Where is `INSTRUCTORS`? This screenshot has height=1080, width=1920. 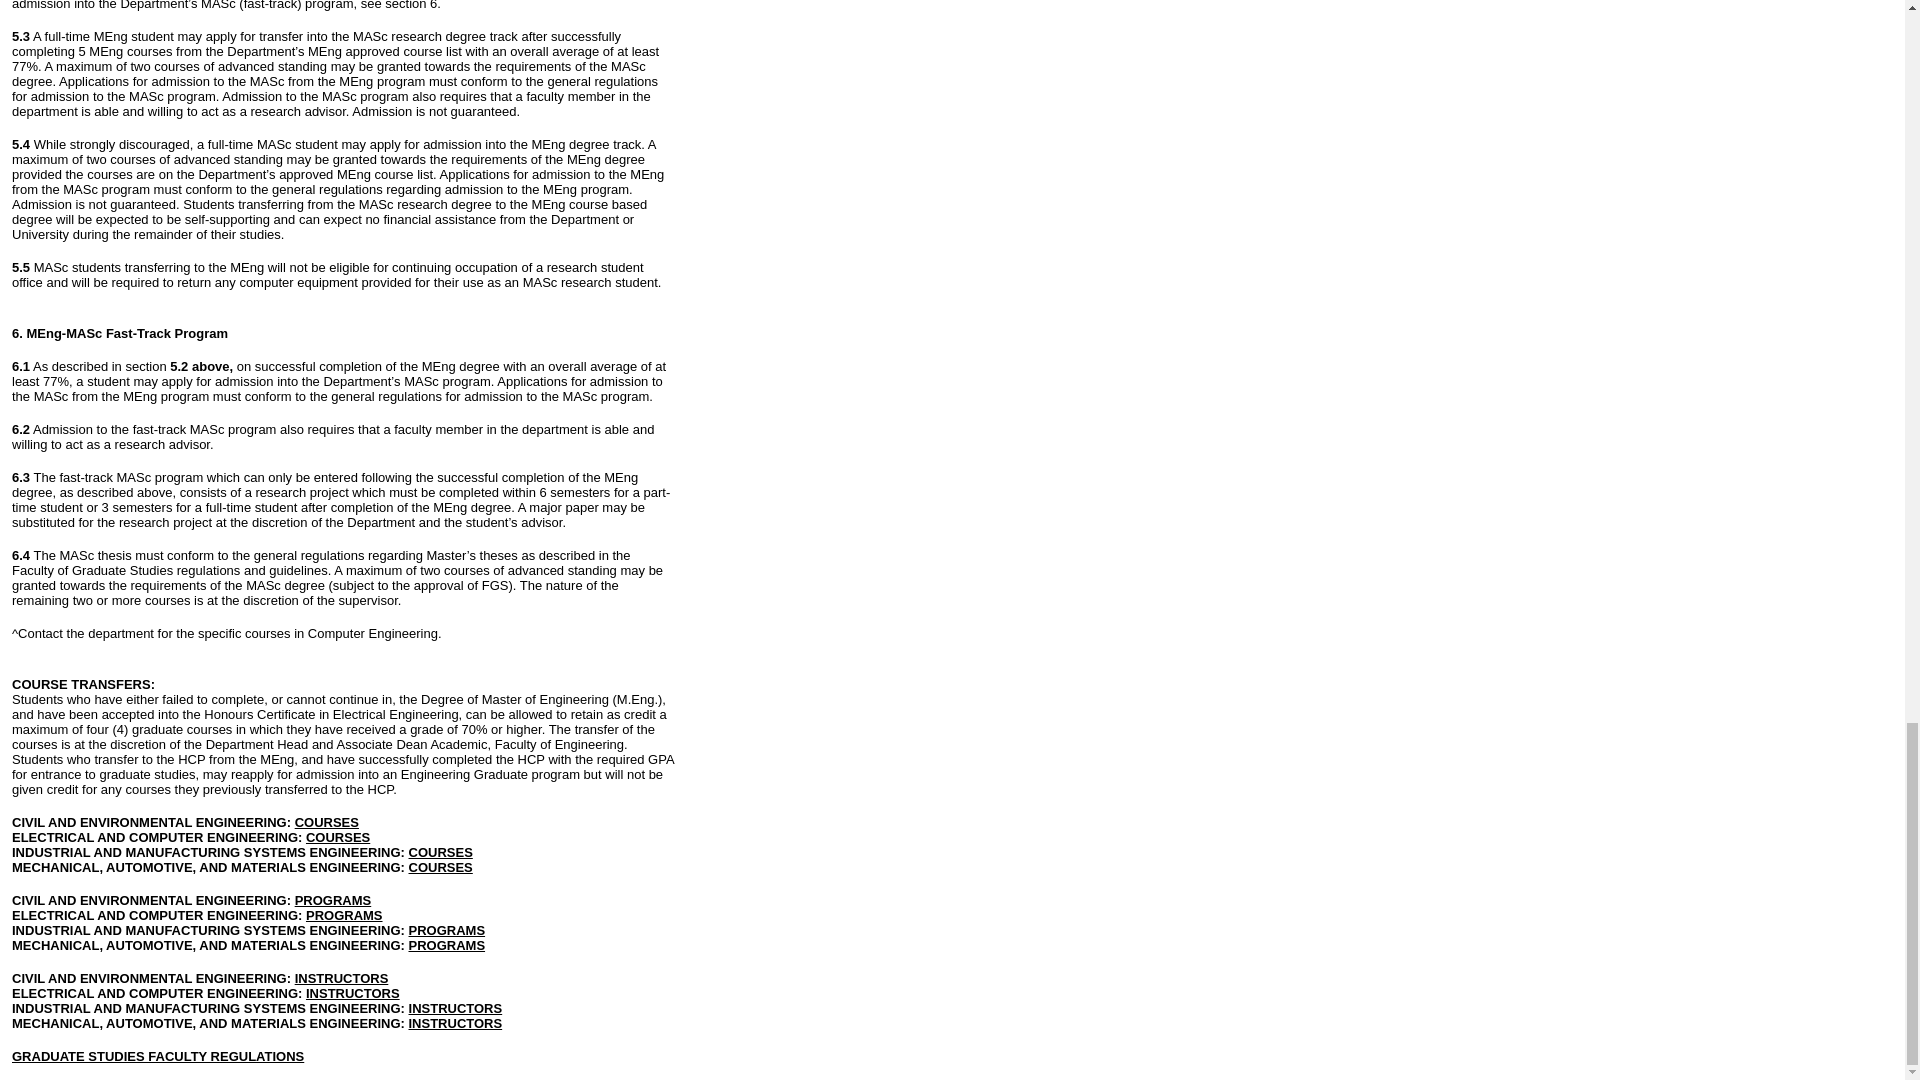
INSTRUCTORS is located at coordinates (352, 992).